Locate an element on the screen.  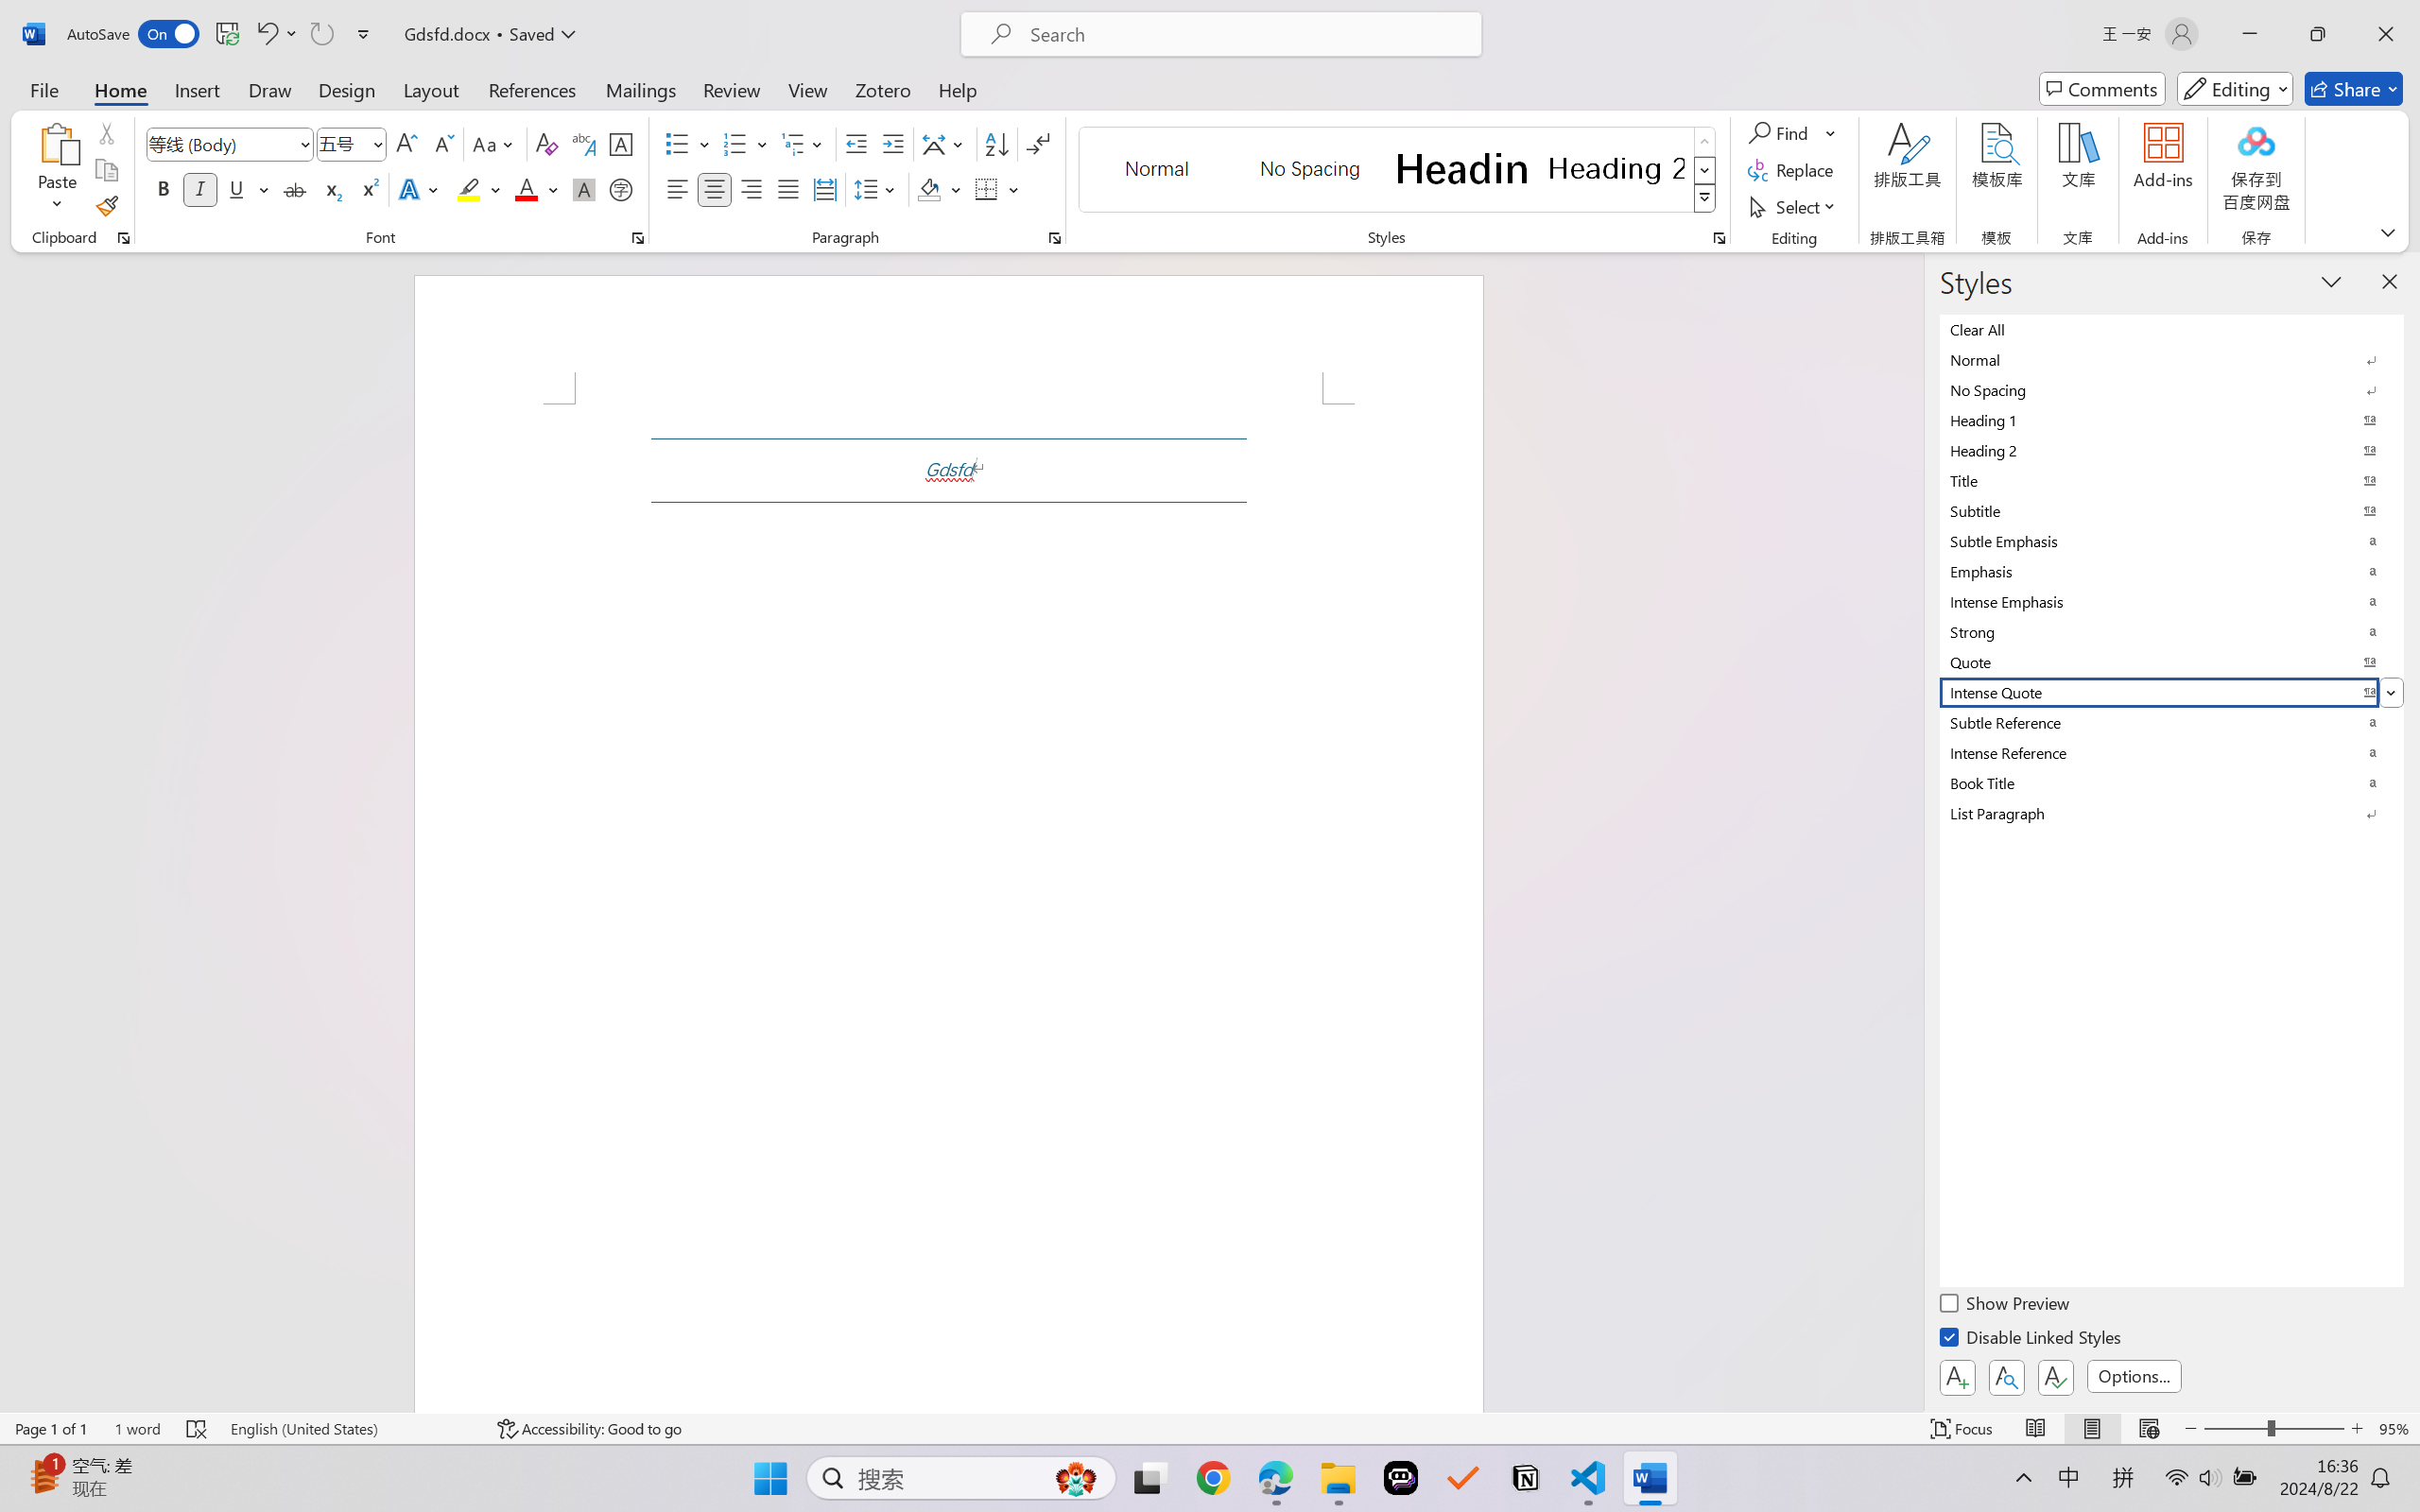
Asian Layout is located at coordinates (945, 144).